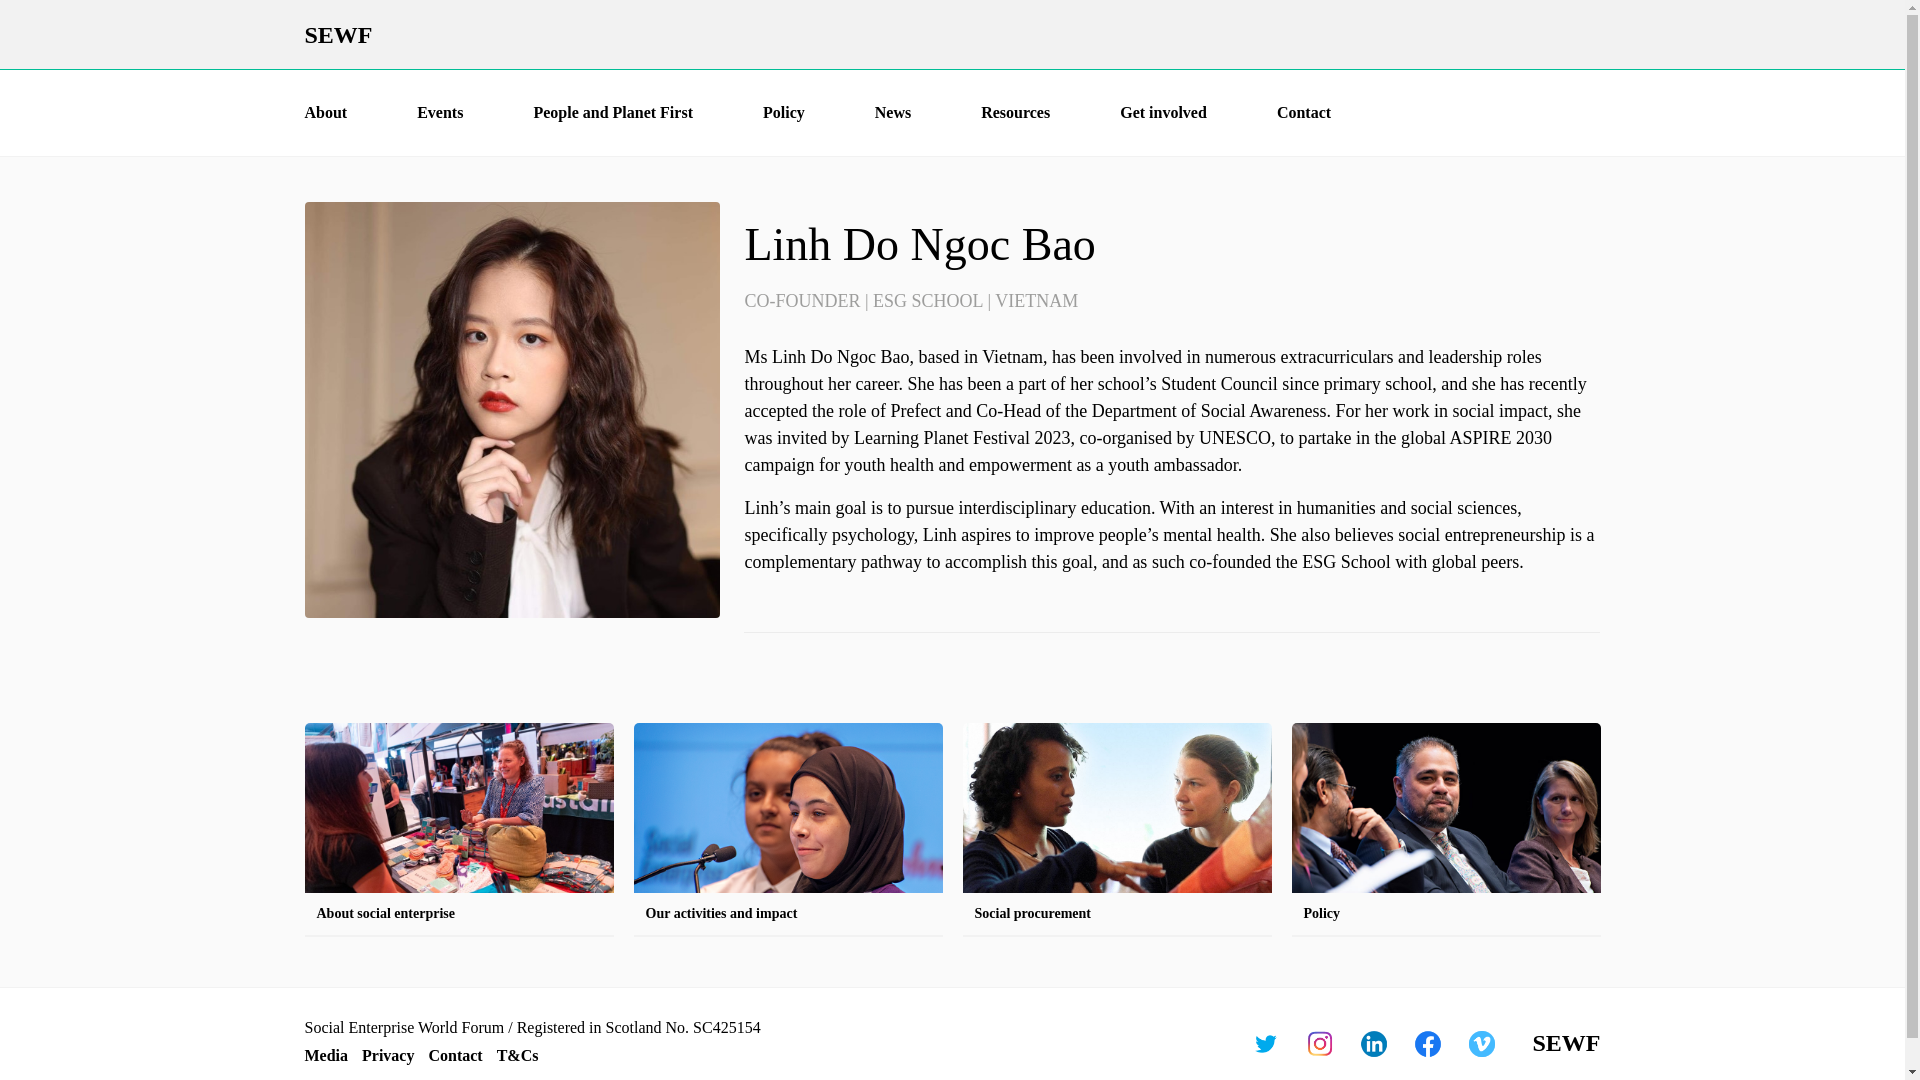  What do you see at coordinates (613, 112) in the screenshot?
I see `People and Planet First` at bounding box center [613, 112].